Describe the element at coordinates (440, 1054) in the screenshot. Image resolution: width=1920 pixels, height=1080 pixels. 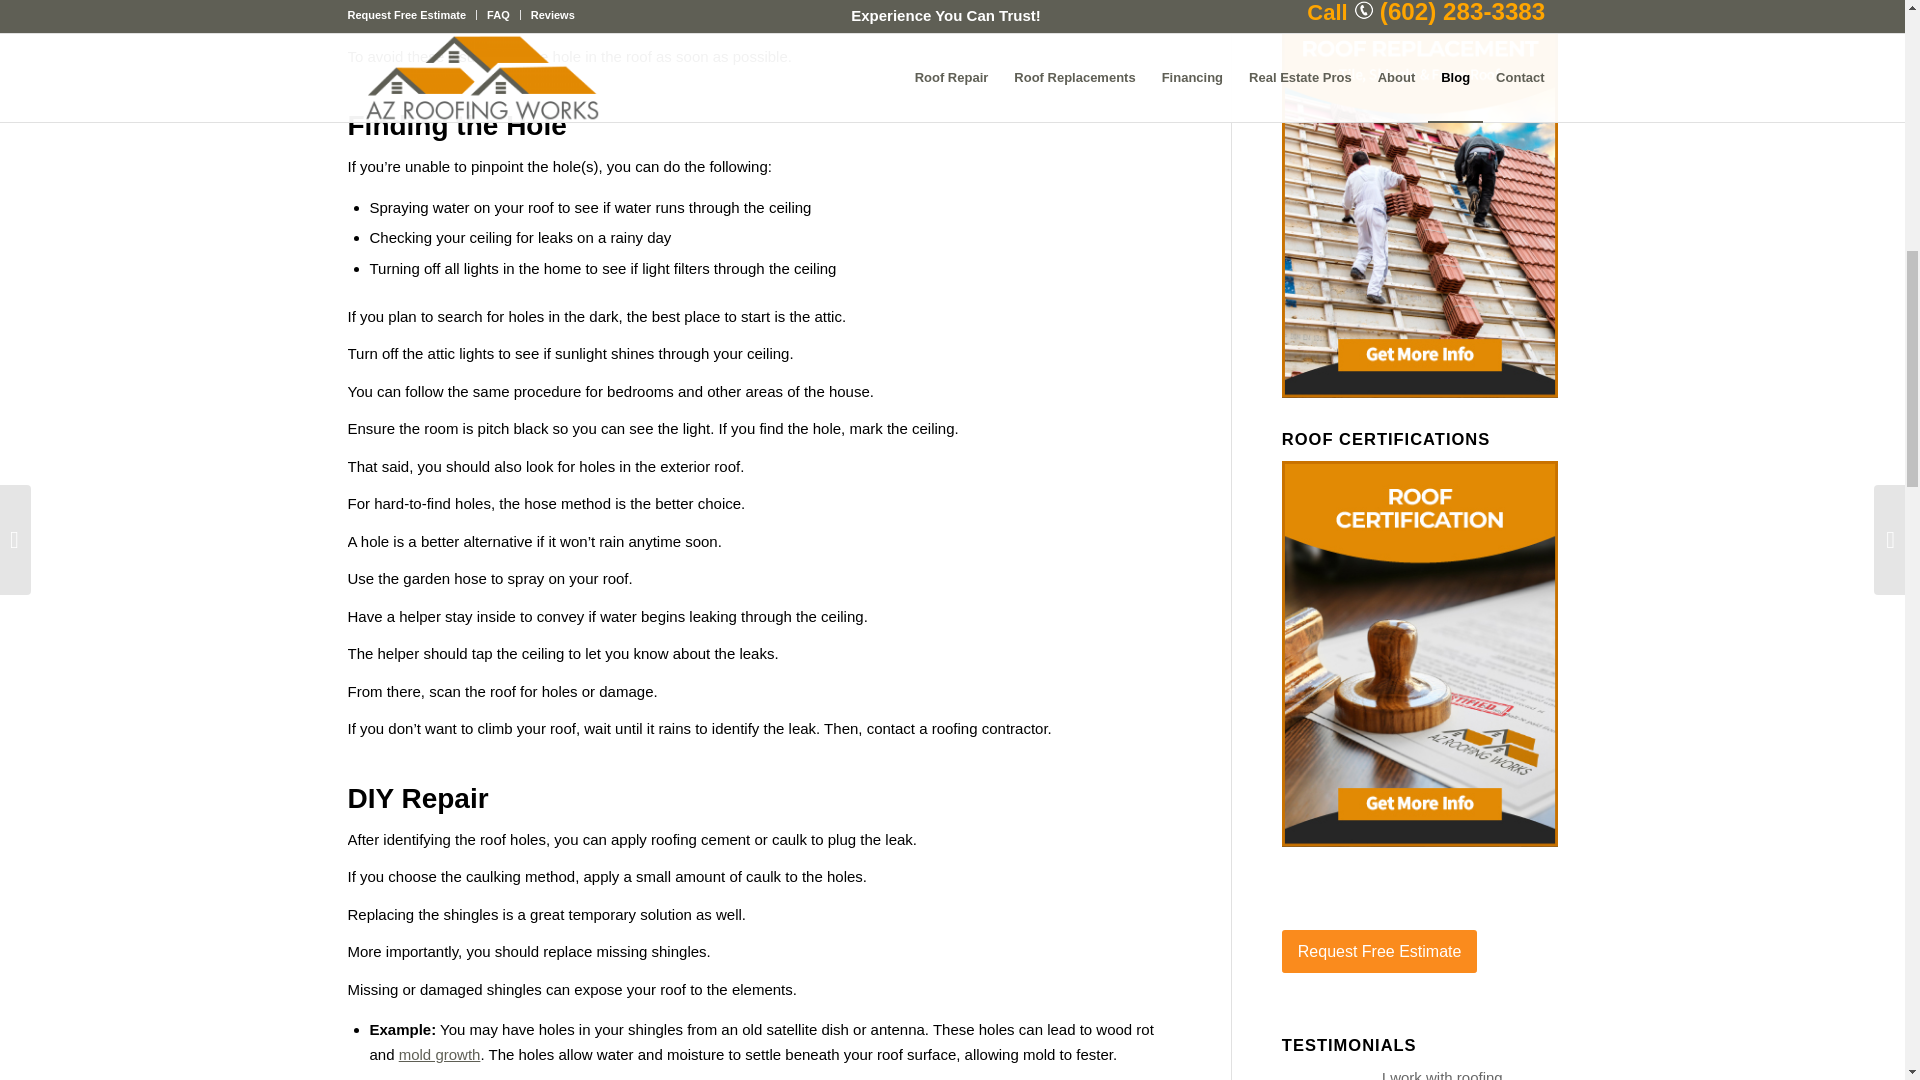
I see `mold growth` at that location.